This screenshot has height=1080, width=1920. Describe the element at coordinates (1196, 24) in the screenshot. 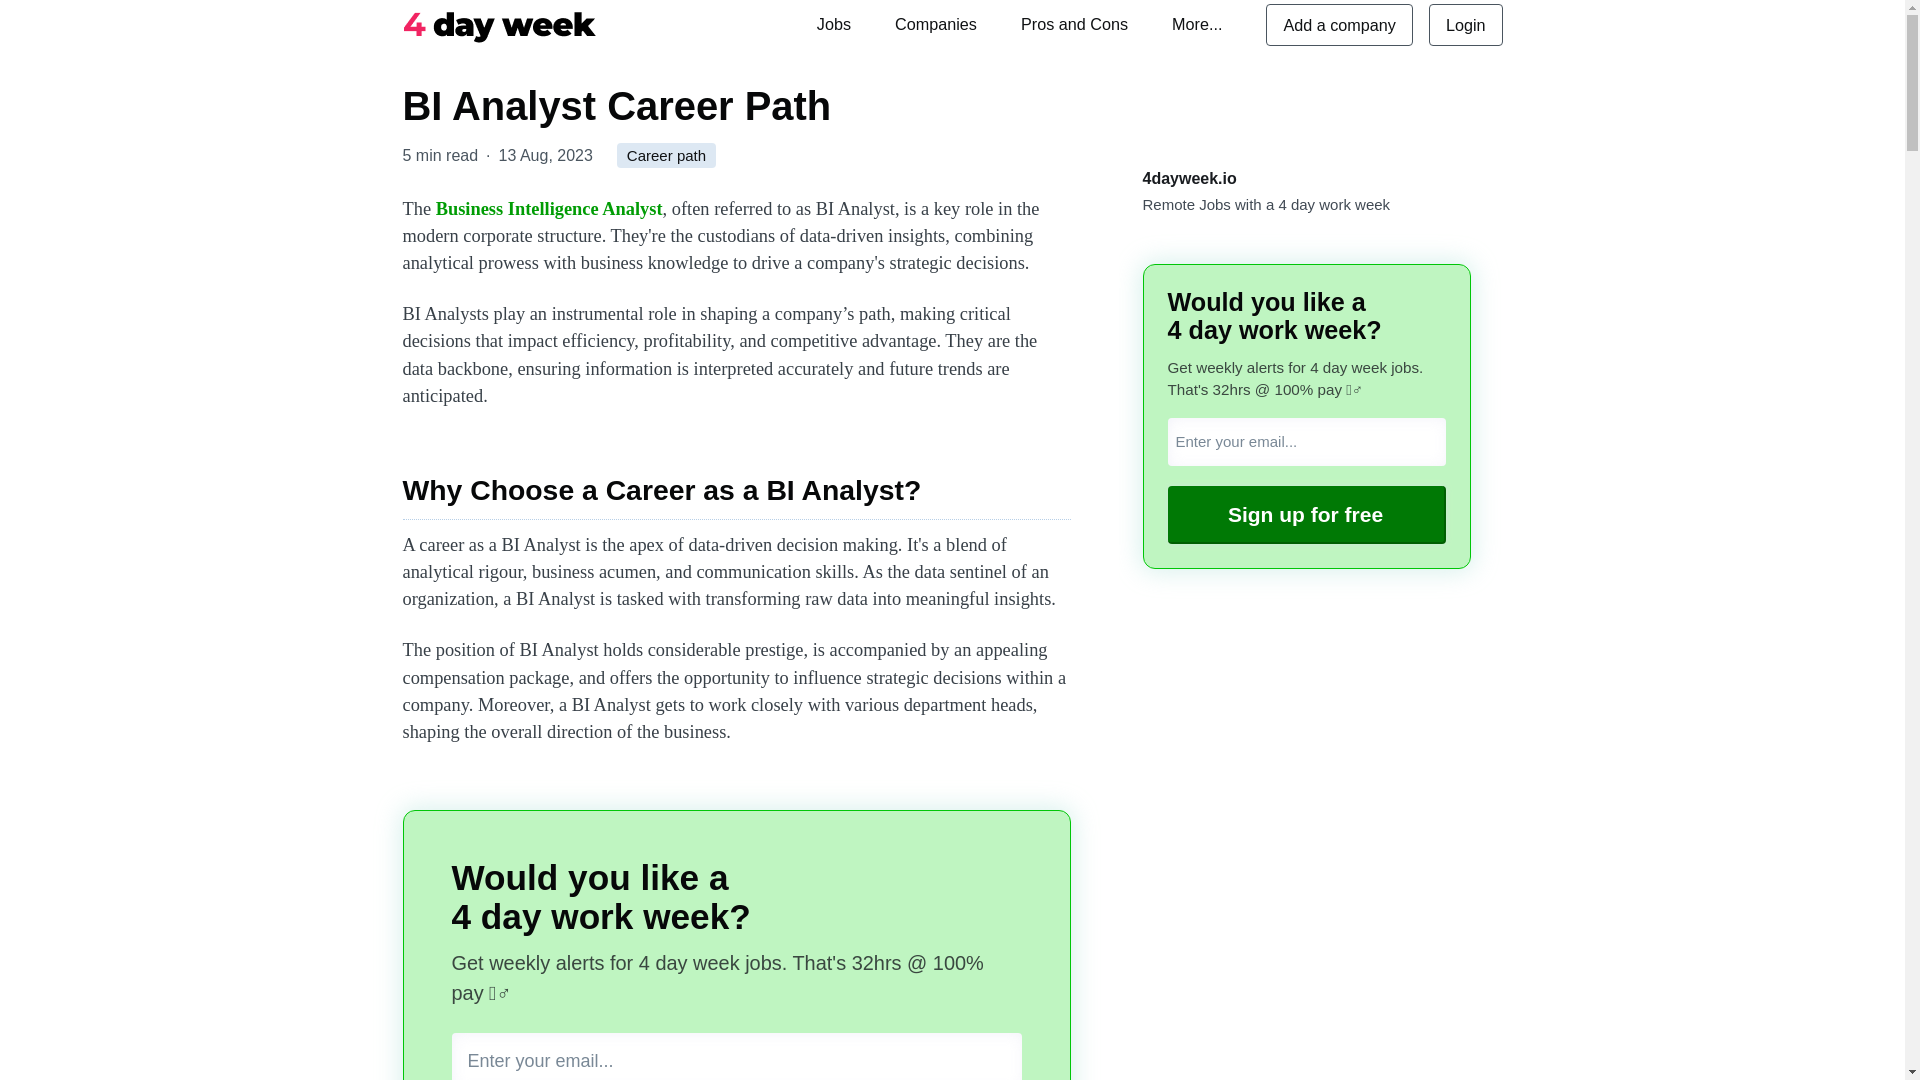

I see `More...` at that location.